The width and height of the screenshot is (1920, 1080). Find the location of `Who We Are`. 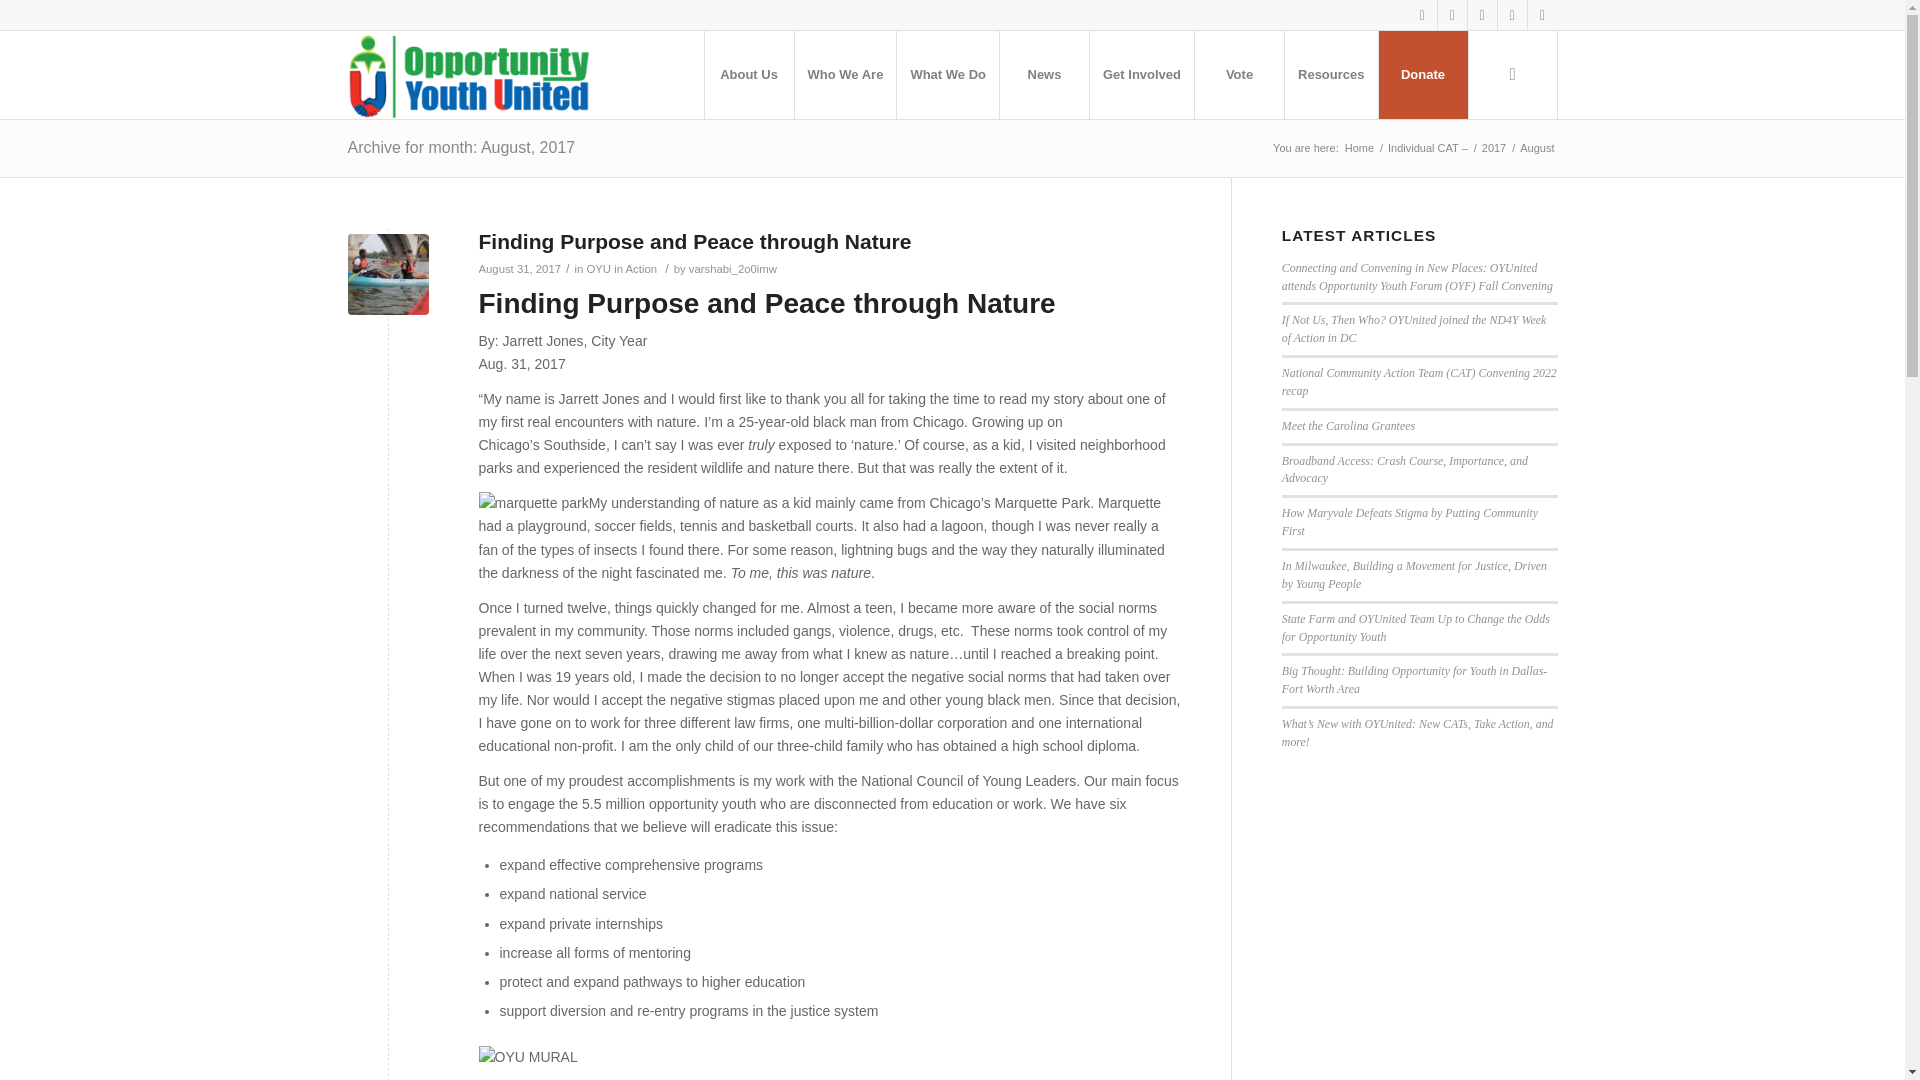

Who We Are is located at coordinates (845, 74).